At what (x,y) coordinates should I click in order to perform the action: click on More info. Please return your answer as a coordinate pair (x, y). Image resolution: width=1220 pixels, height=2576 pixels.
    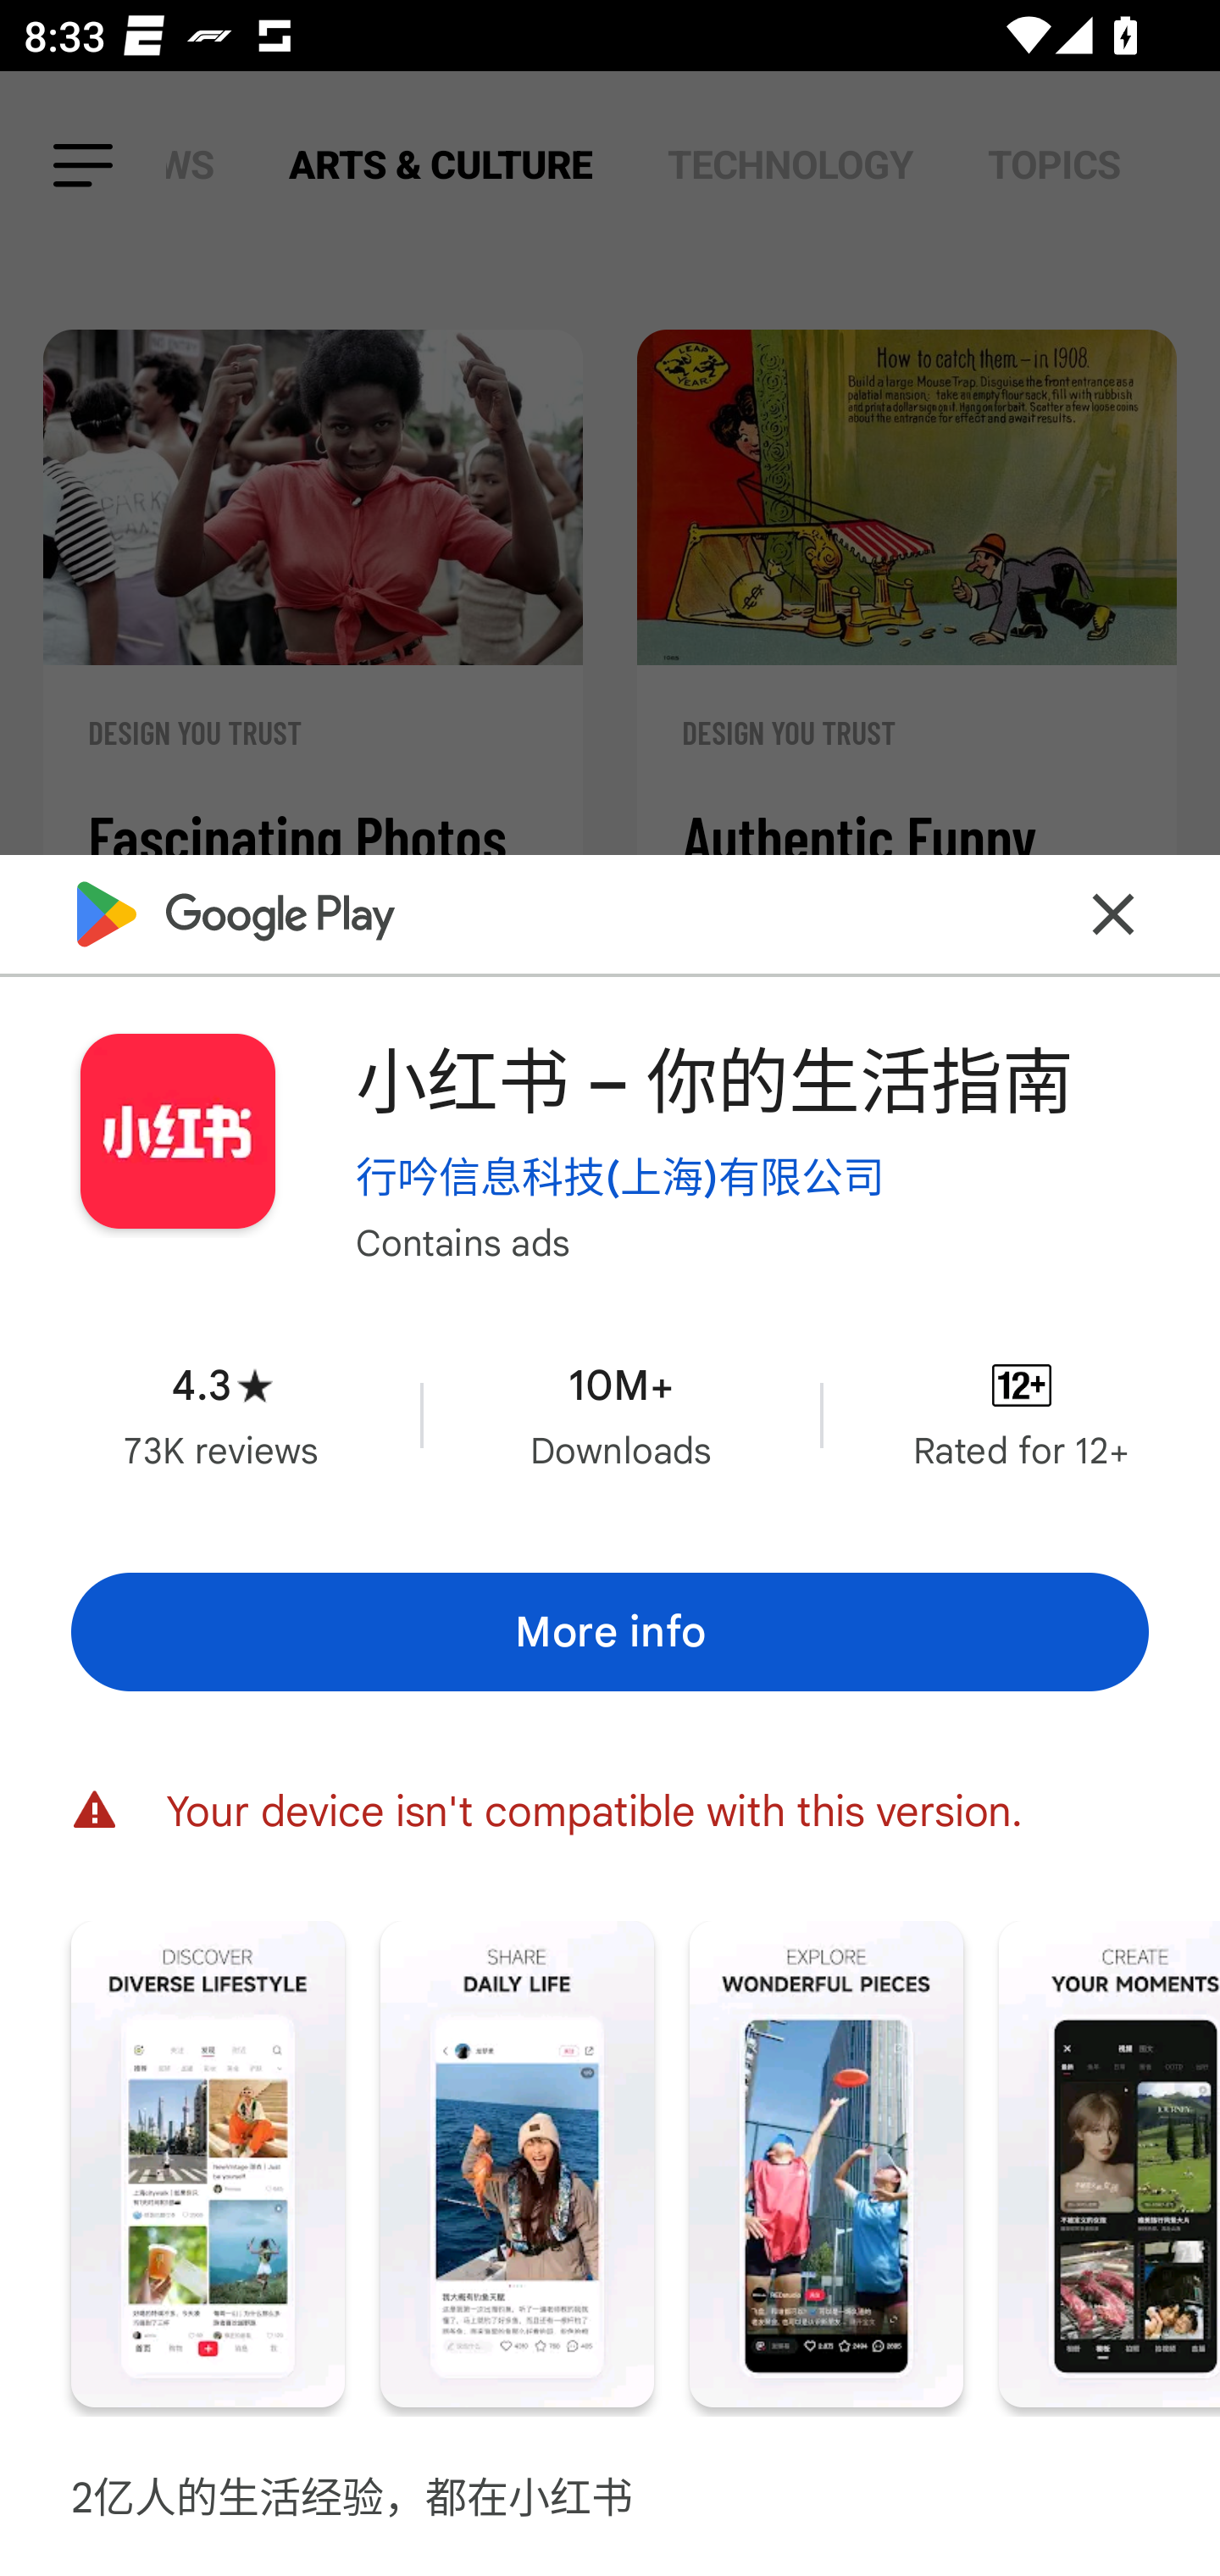
    Looking at the image, I should click on (610, 1633).